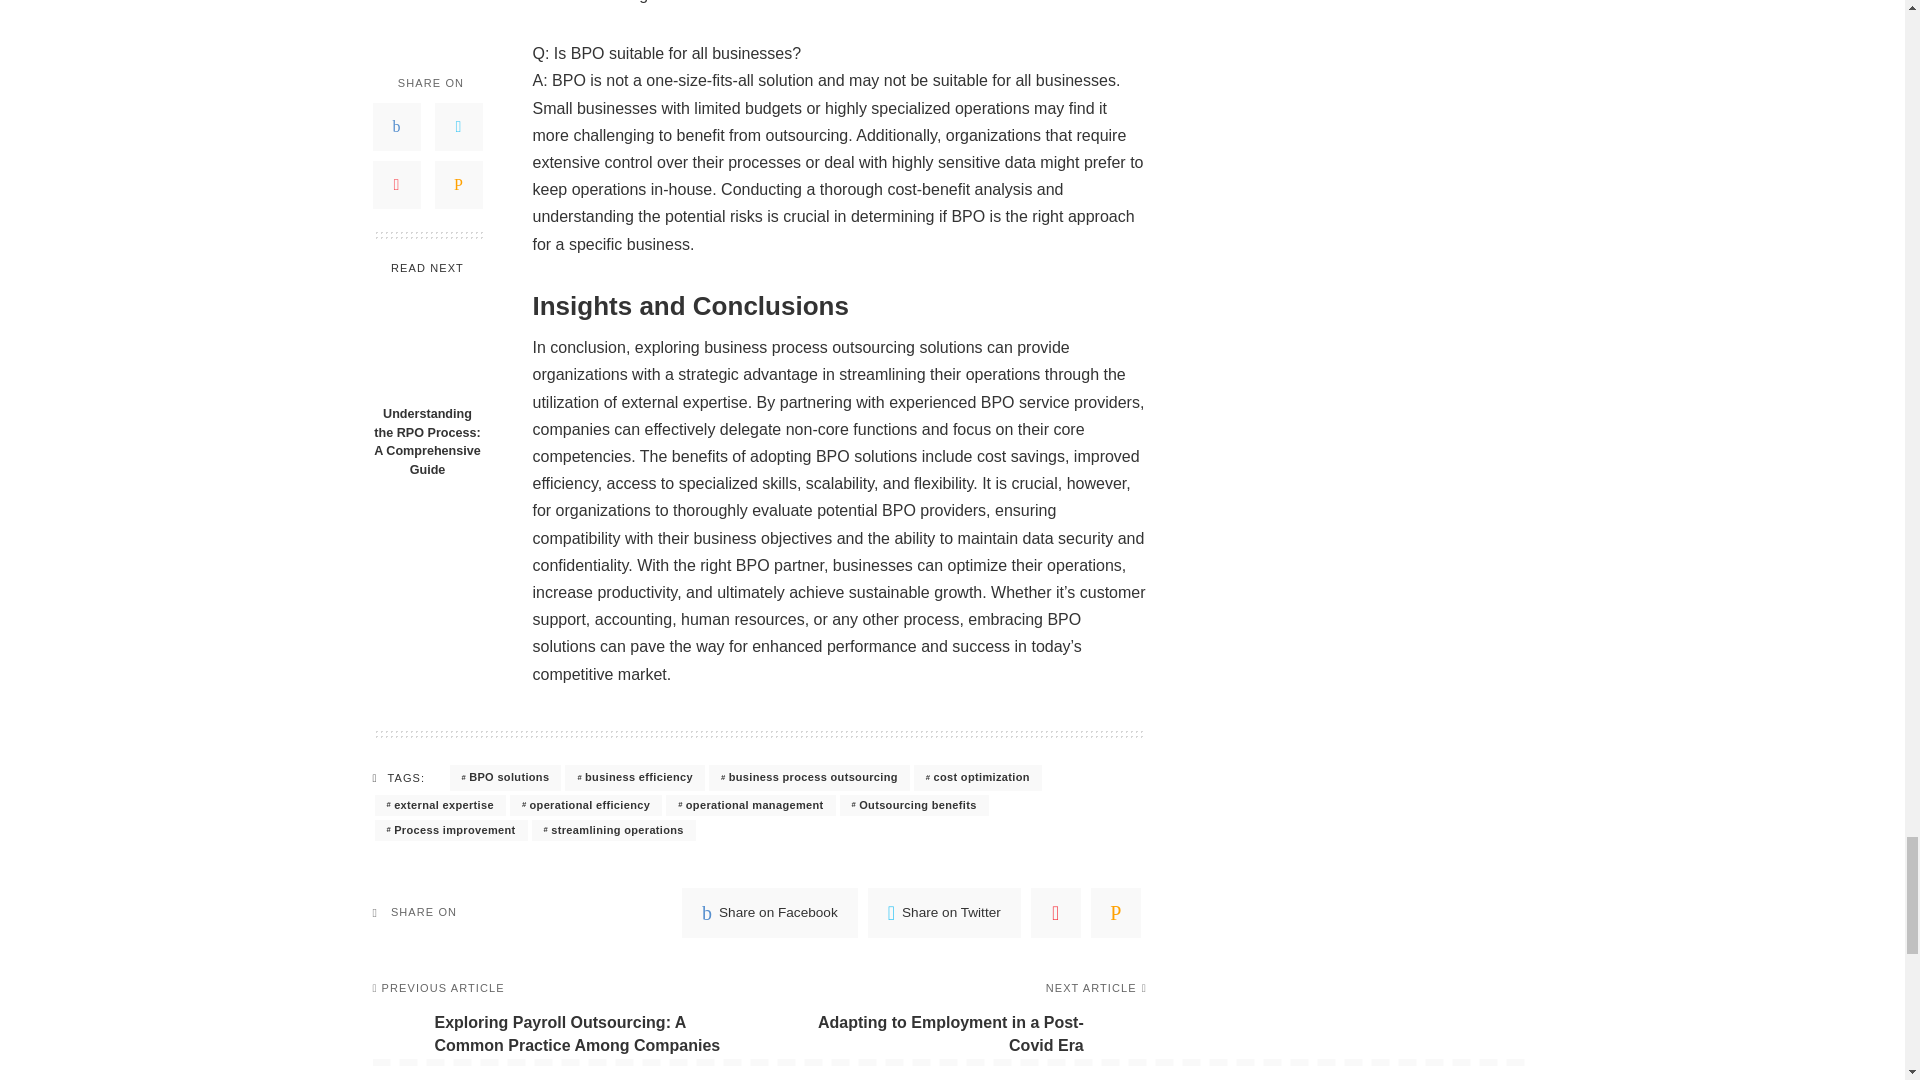 The height and width of the screenshot is (1080, 1920). What do you see at coordinates (586, 805) in the screenshot?
I see `operational efficiency` at bounding box center [586, 805].